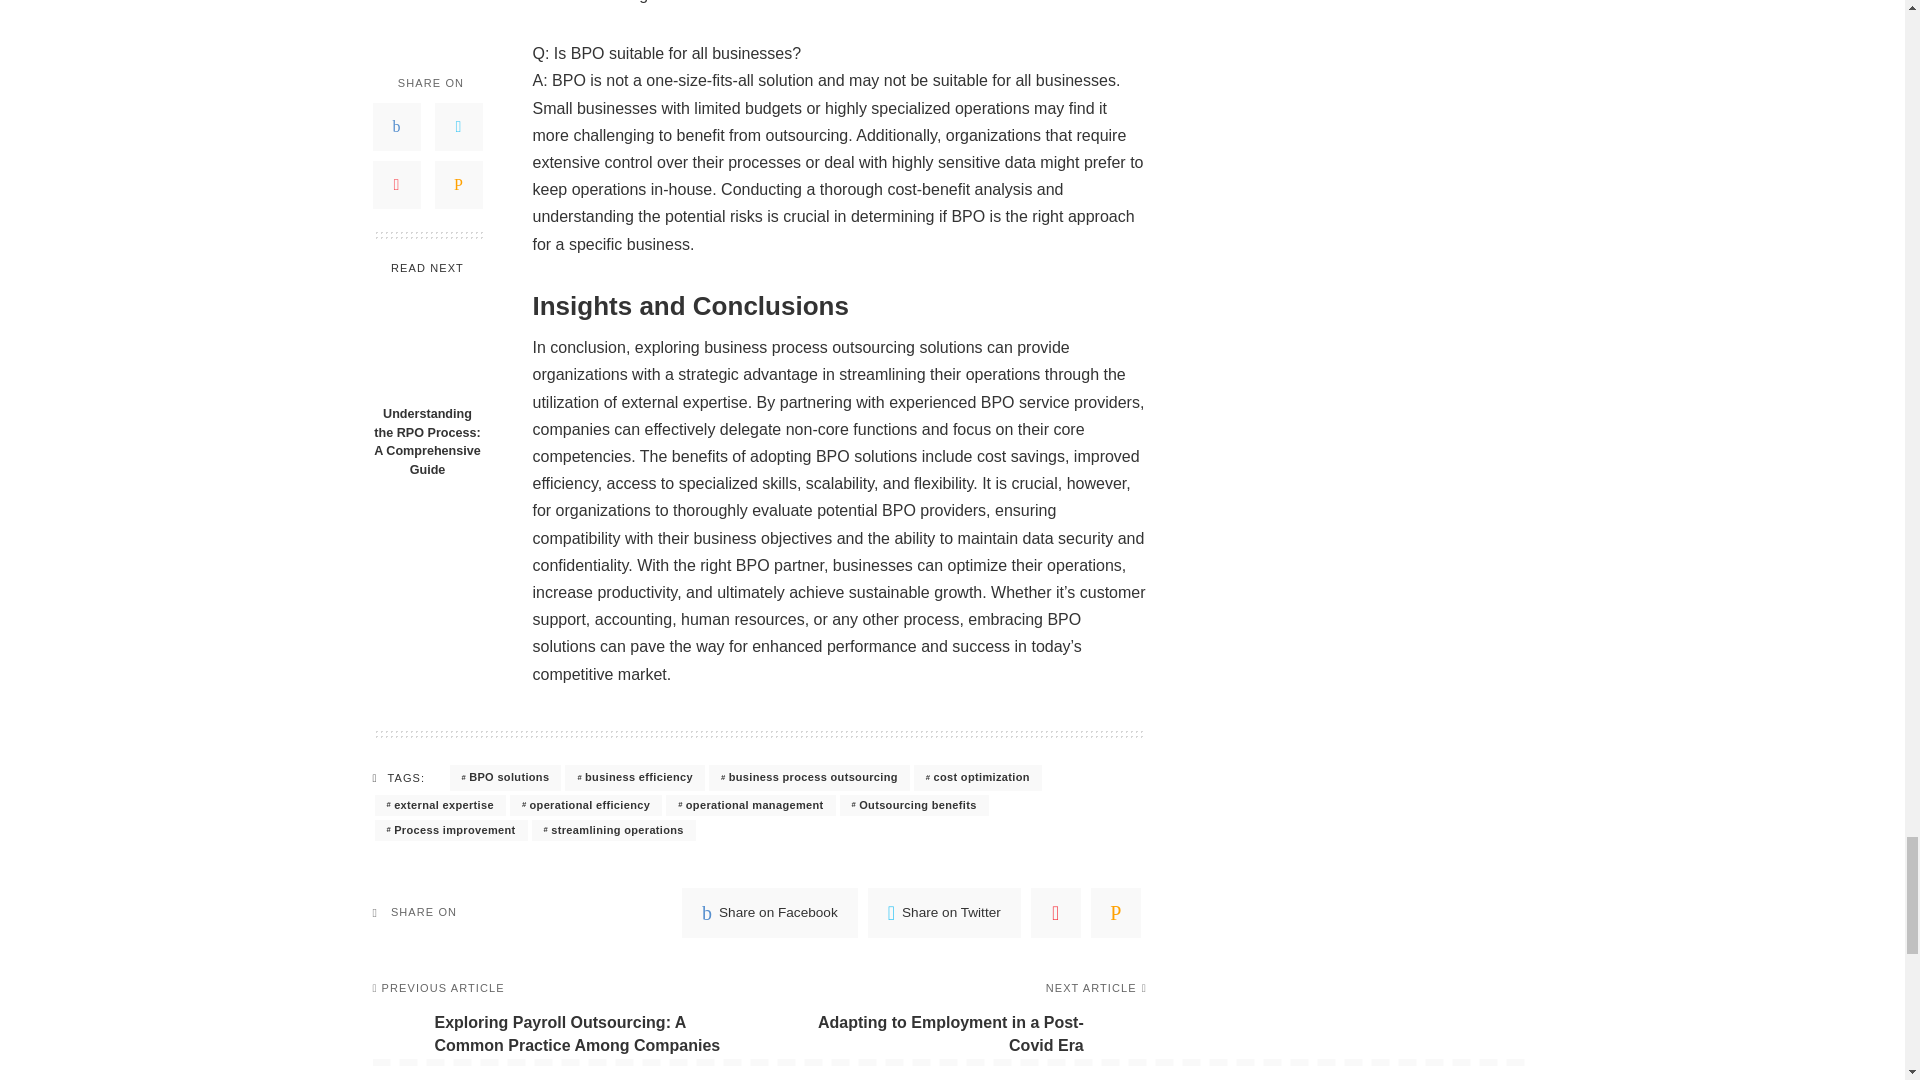 The height and width of the screenshot is (1080, 1920). What do you see at coordinates (586, 805) in the screenshot?
I see `operational efficiency` at bounding box center [586, 805].